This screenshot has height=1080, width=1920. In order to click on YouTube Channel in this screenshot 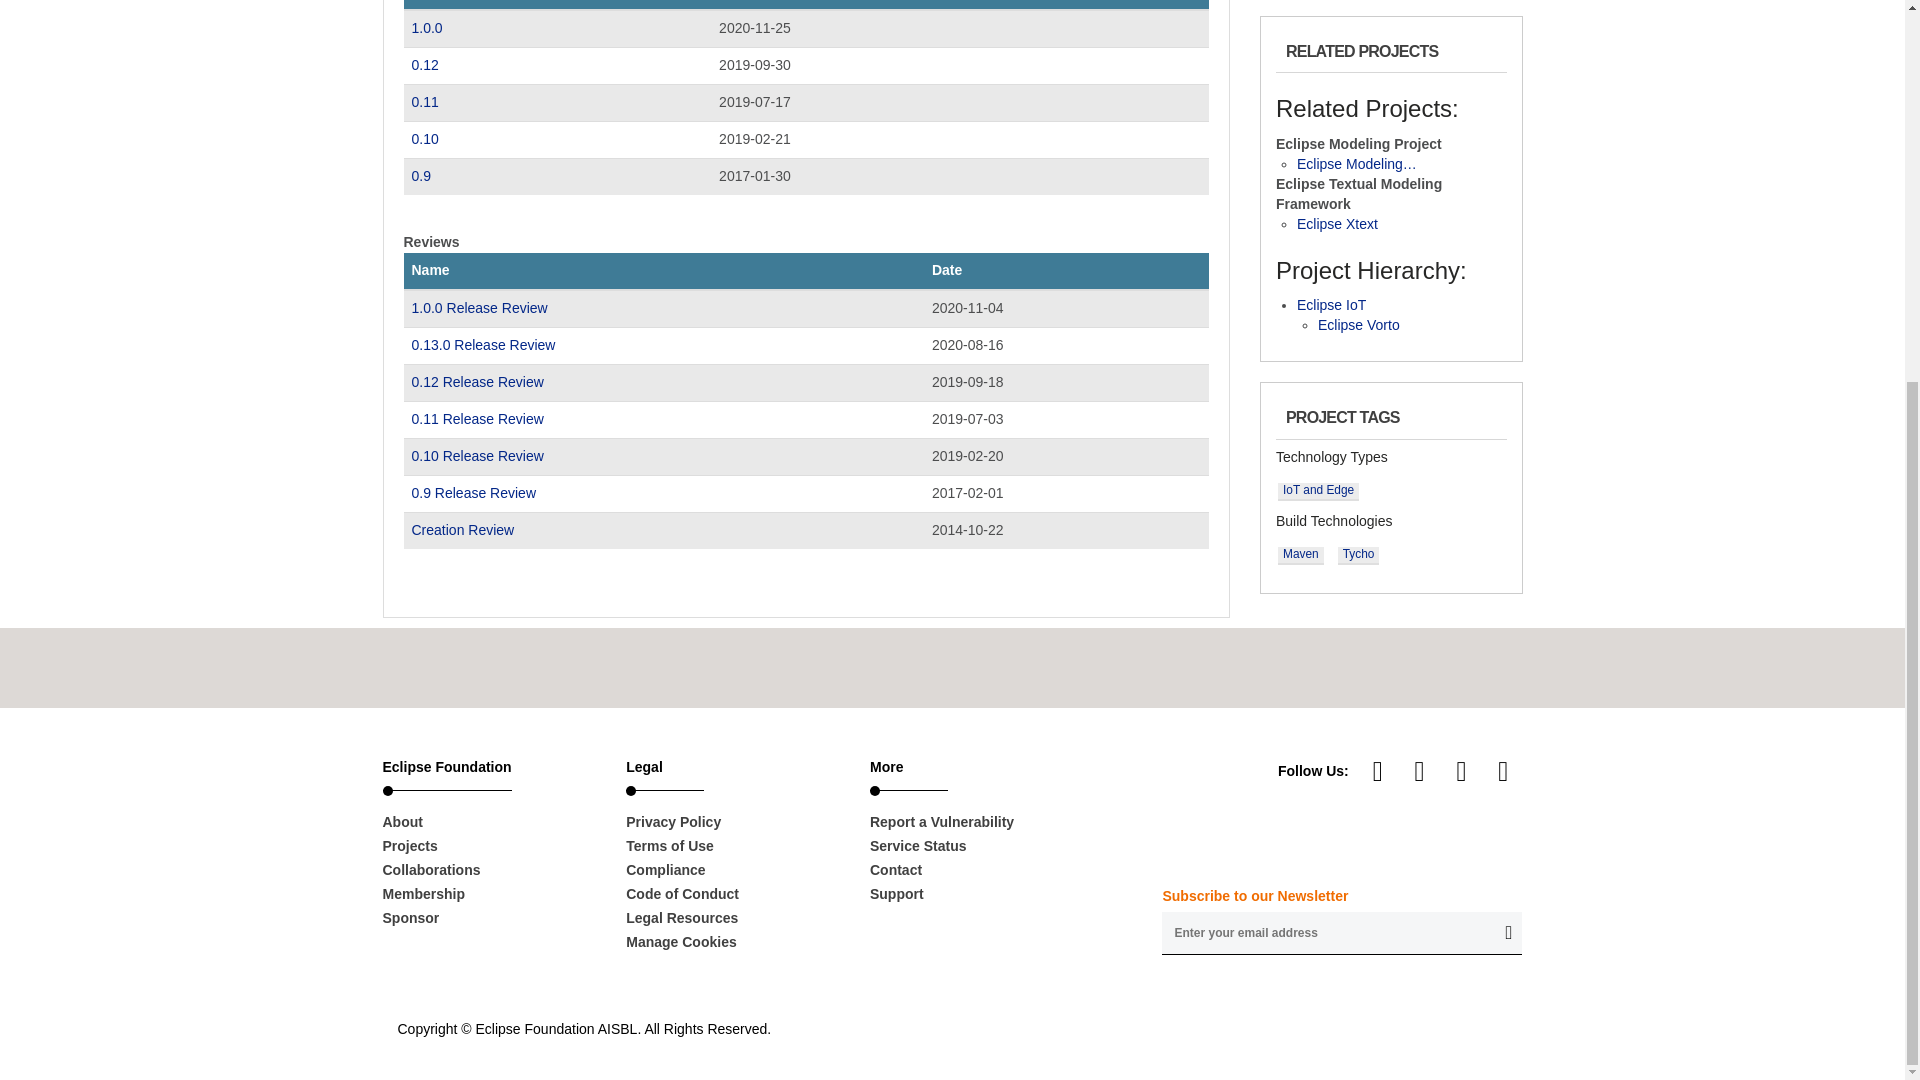, I will do `click(1378, 770)`.